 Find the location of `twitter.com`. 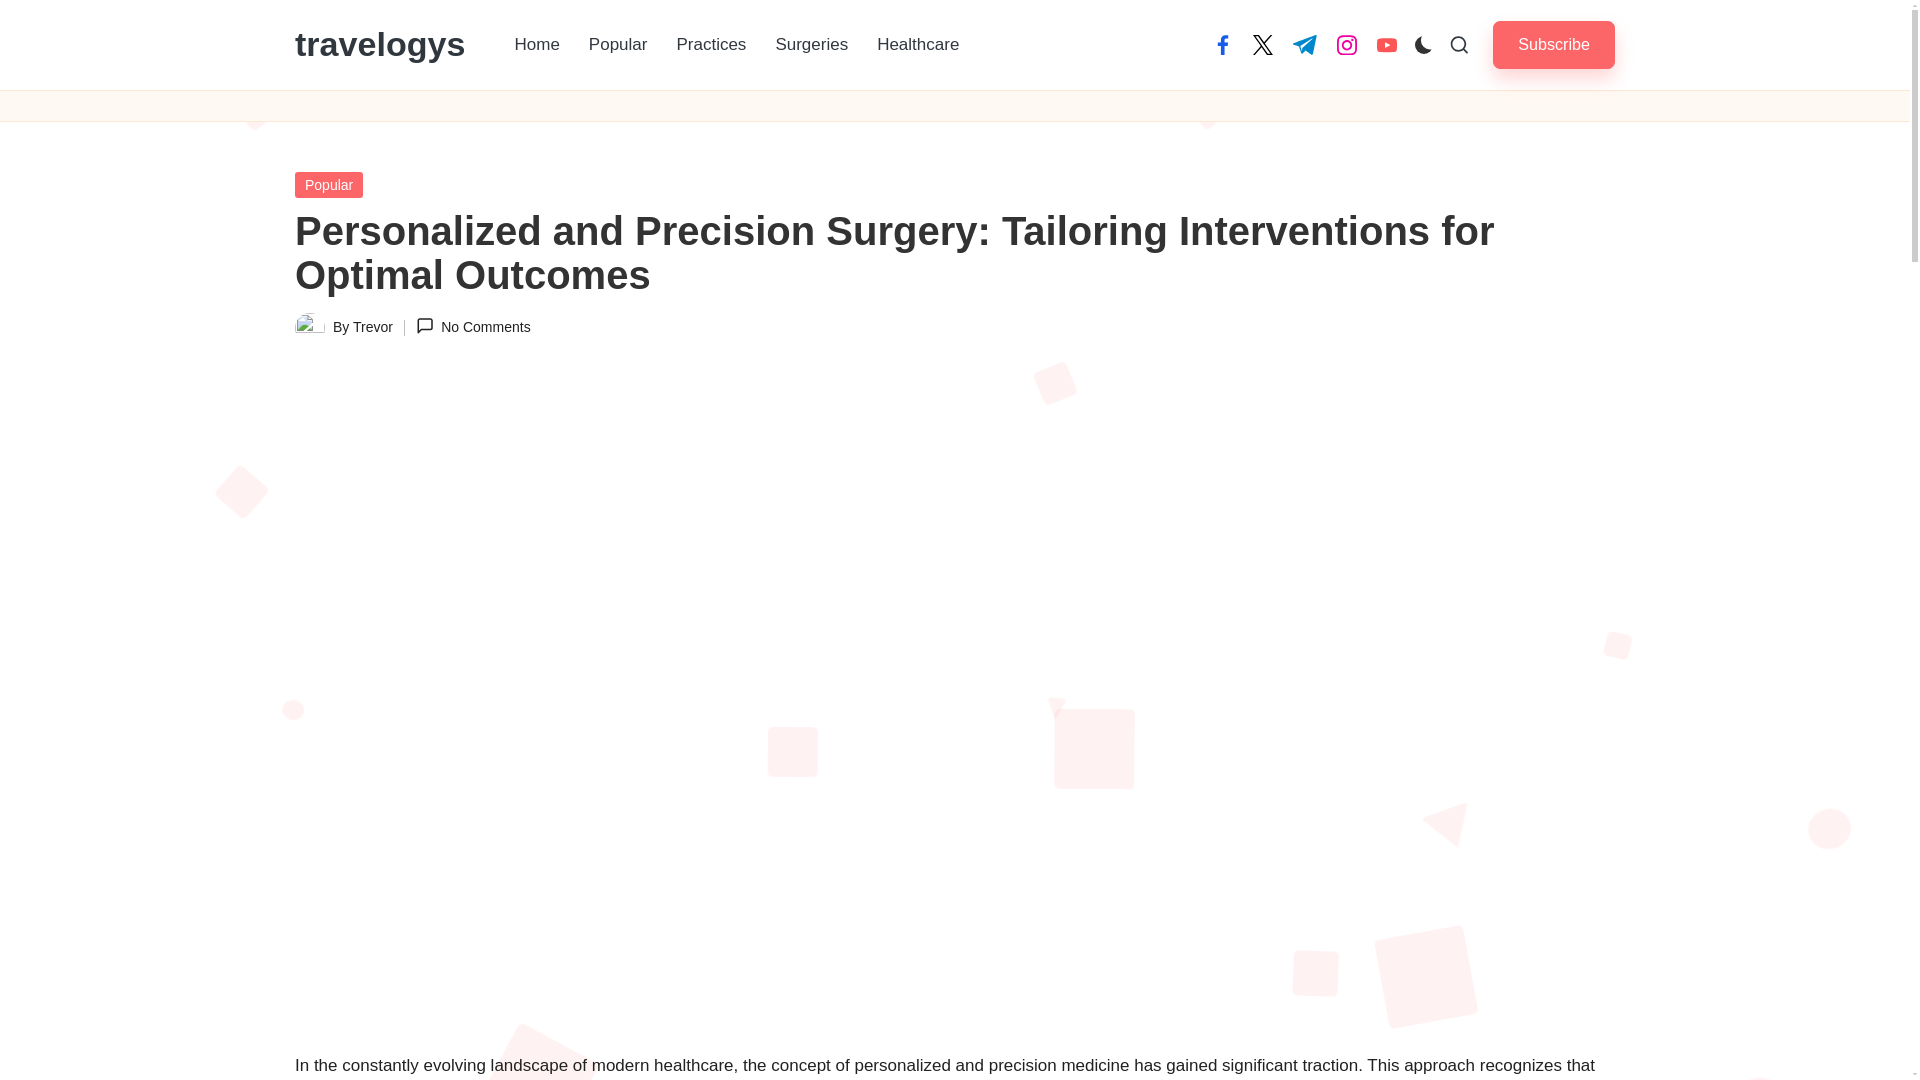

twitter.com is located at coordinates (1262, 44).